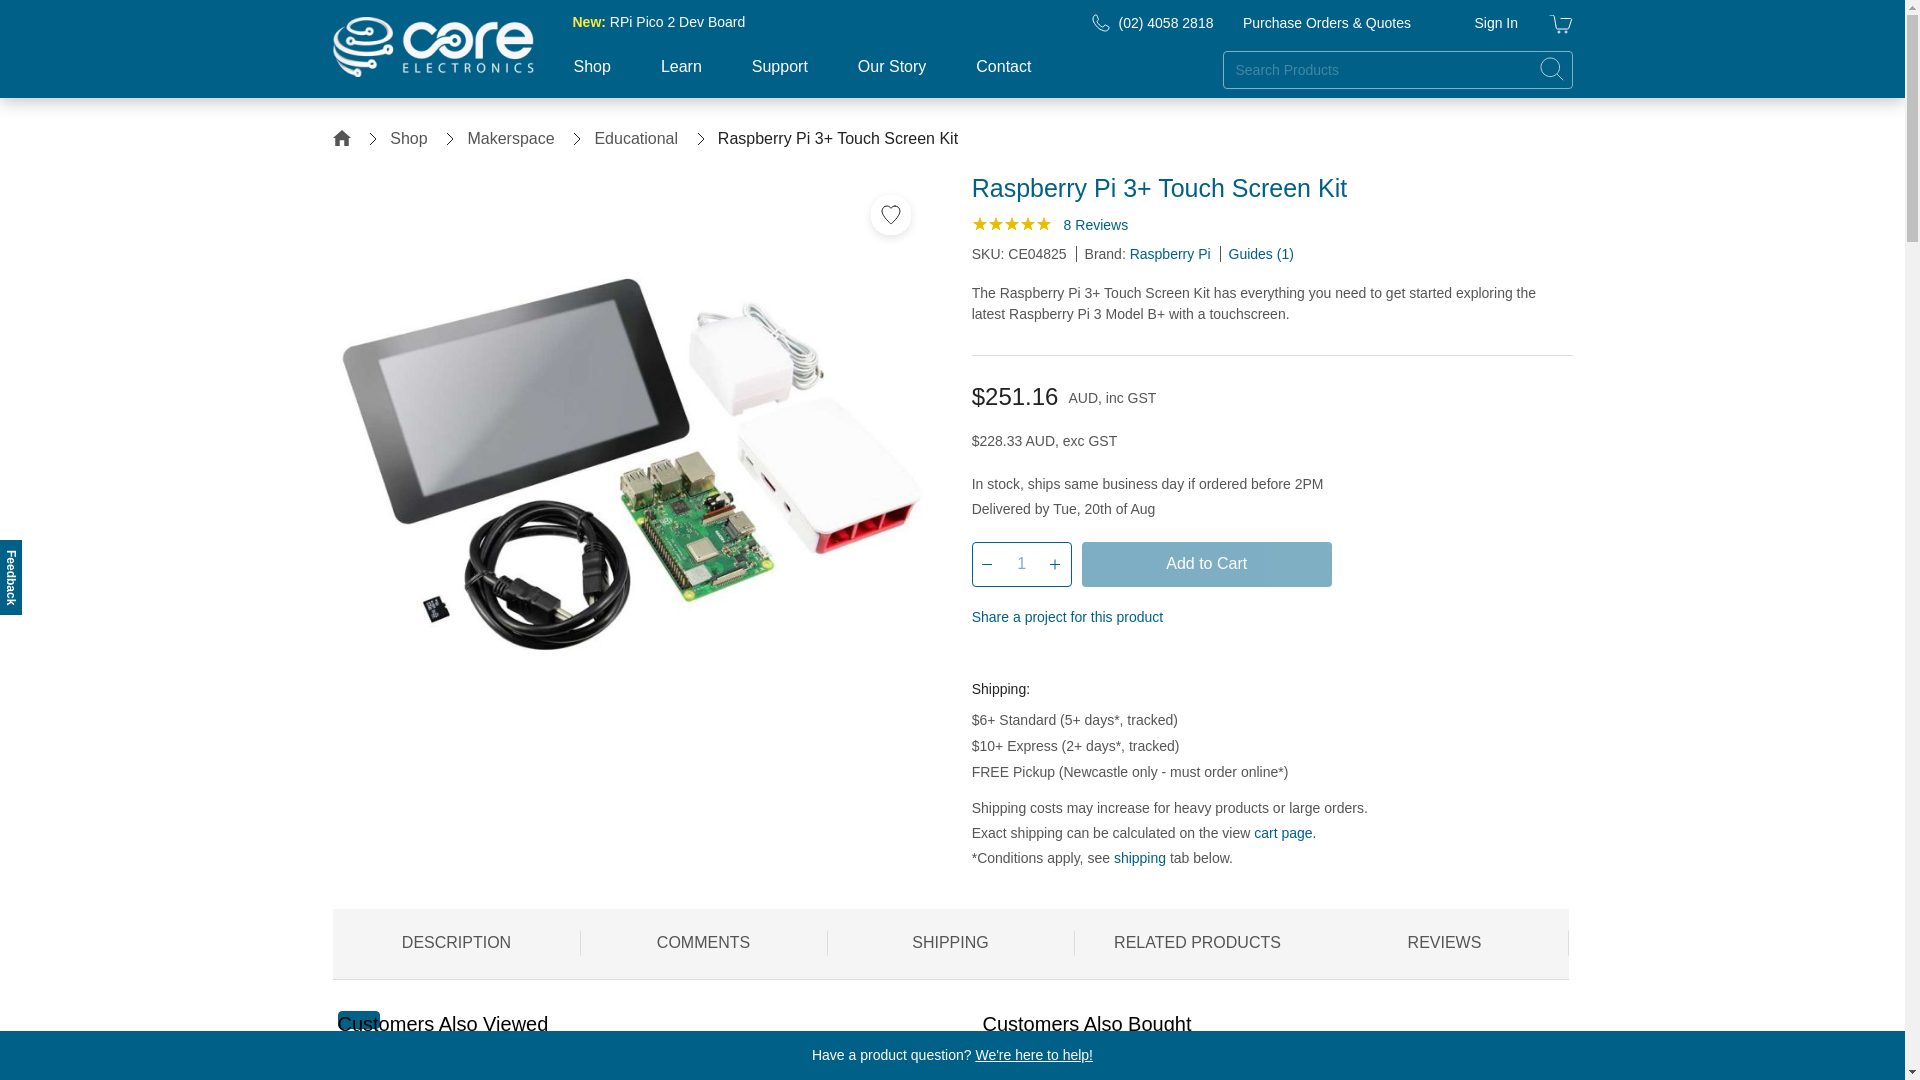  I want to click on My Cart, so click(1560, 26).